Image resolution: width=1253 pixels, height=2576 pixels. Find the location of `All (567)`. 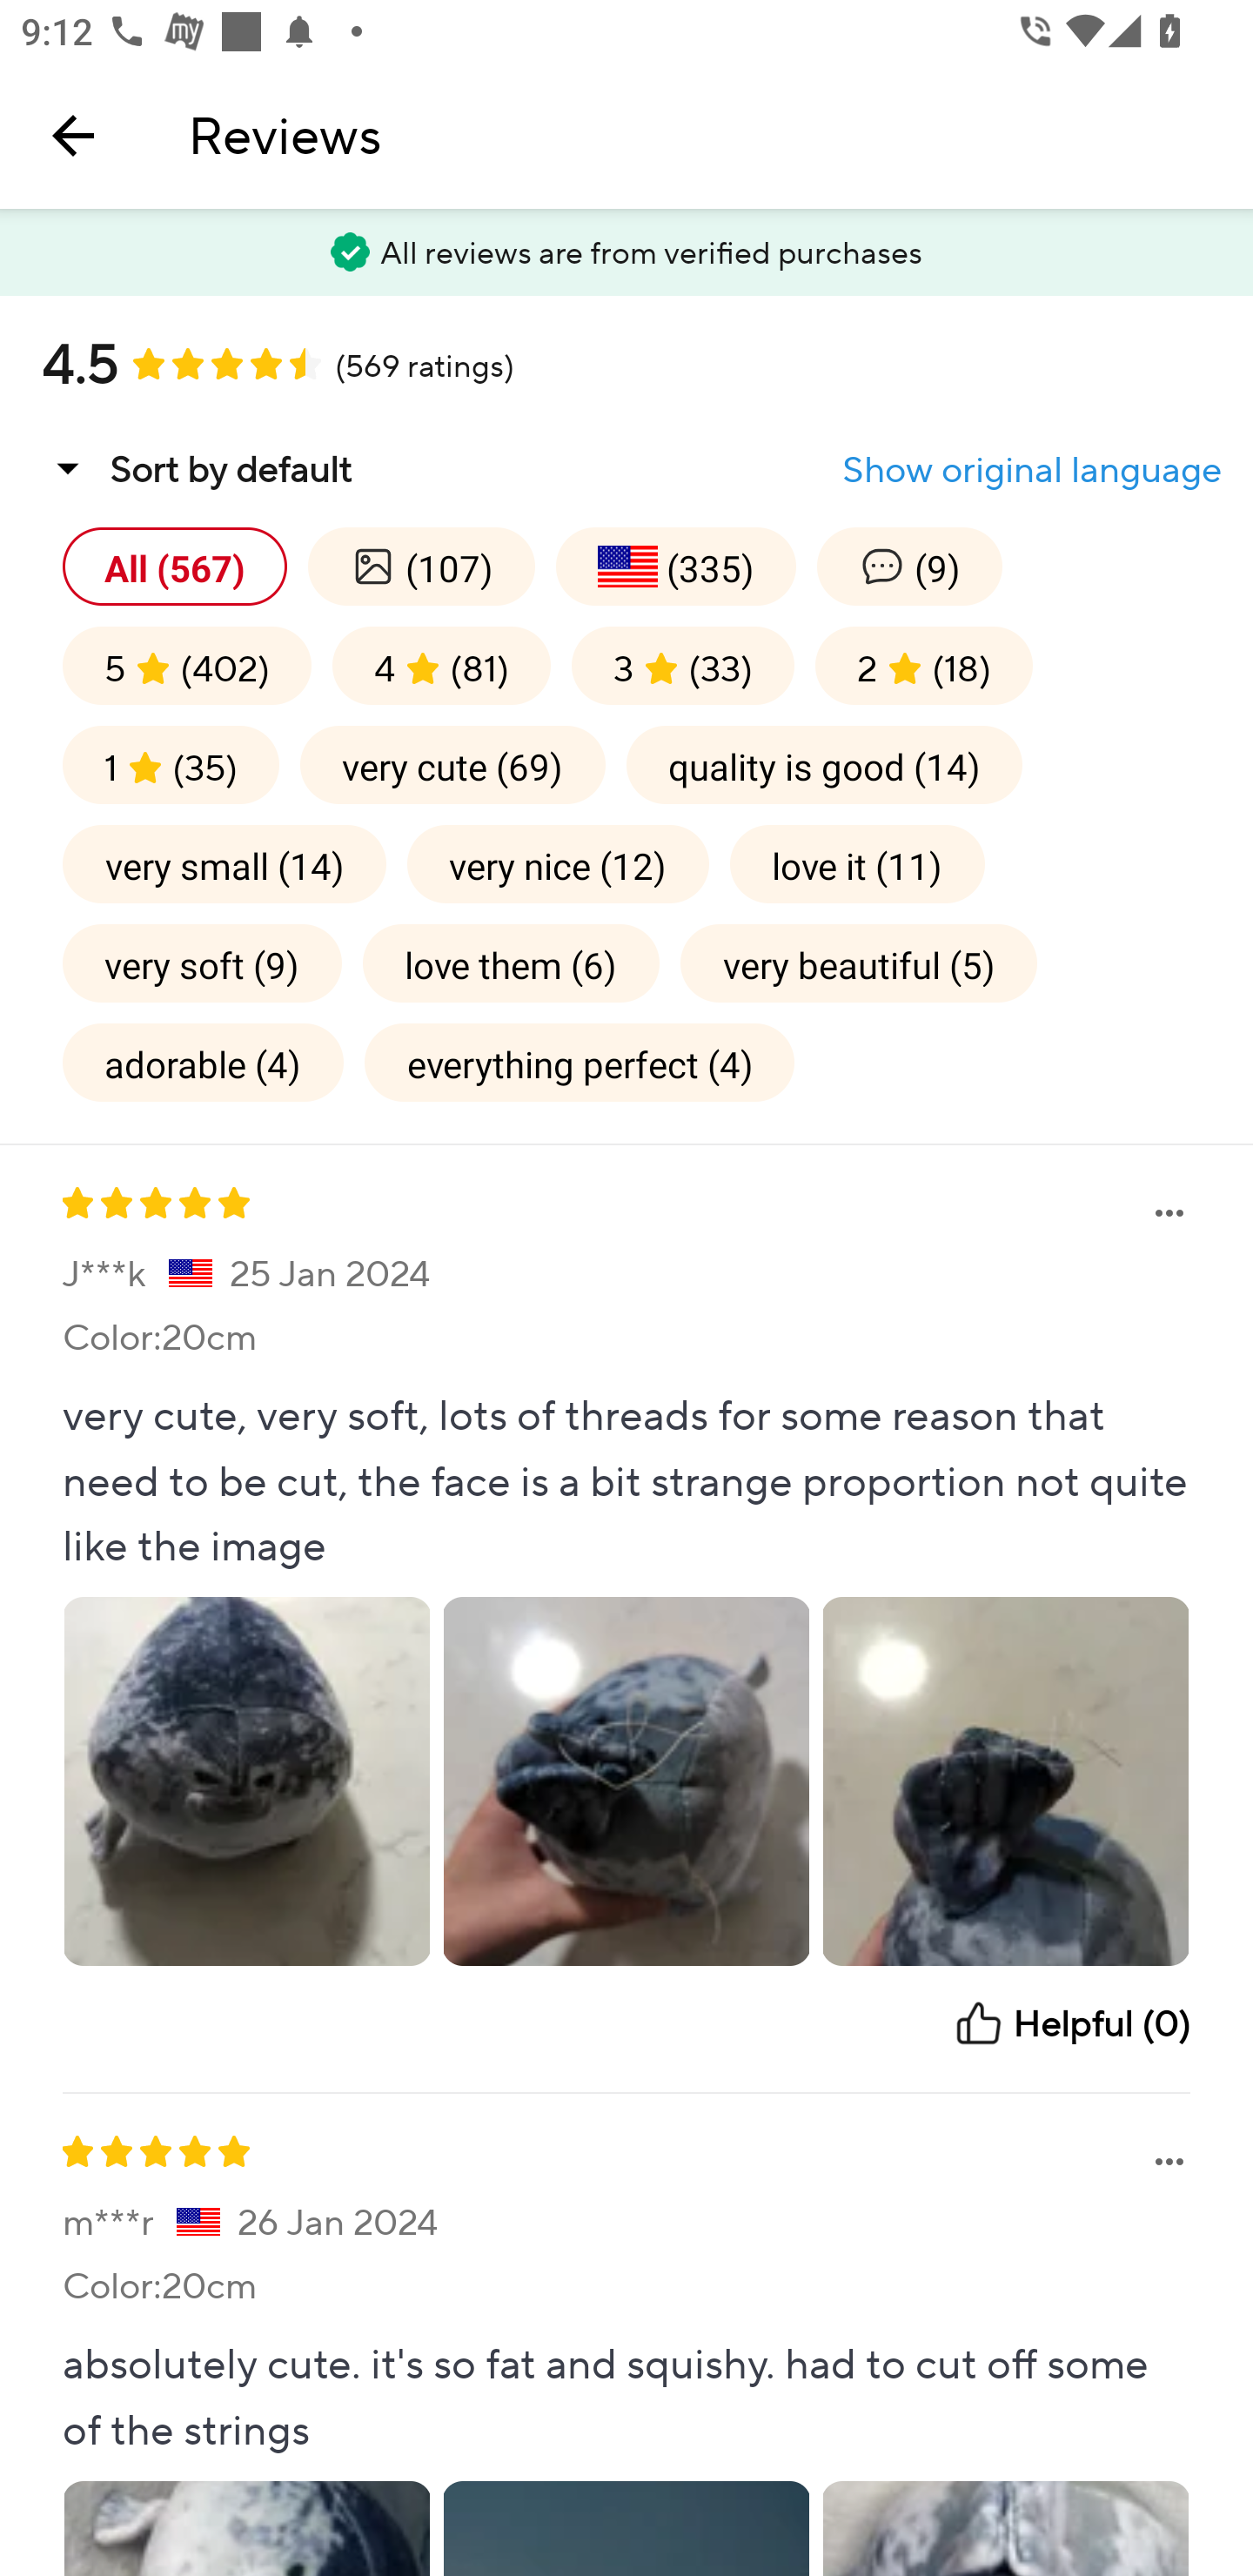

All (567) is located at coordinates (174, 566).